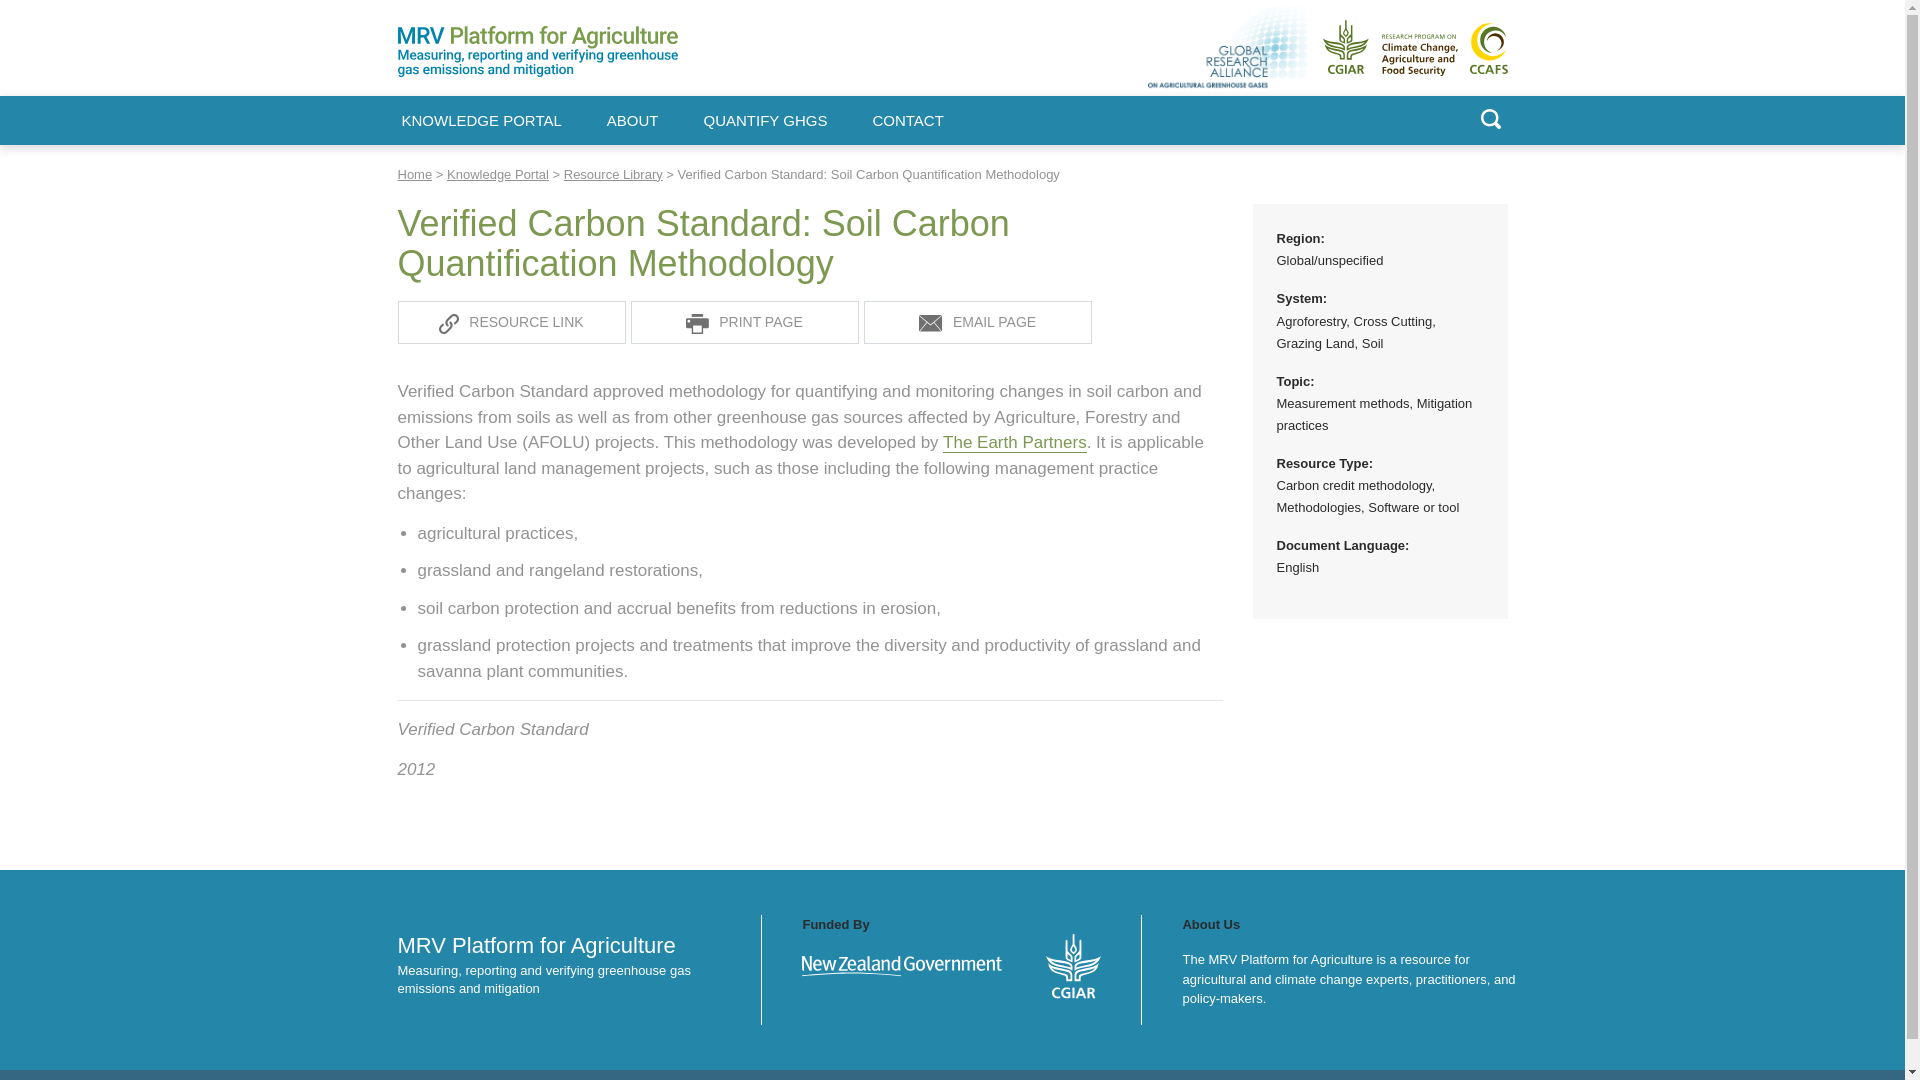  What do you see at coordinates (978, 322) in the screenshot?
I see `agMRV Resource` at bounding box center [978, 322].